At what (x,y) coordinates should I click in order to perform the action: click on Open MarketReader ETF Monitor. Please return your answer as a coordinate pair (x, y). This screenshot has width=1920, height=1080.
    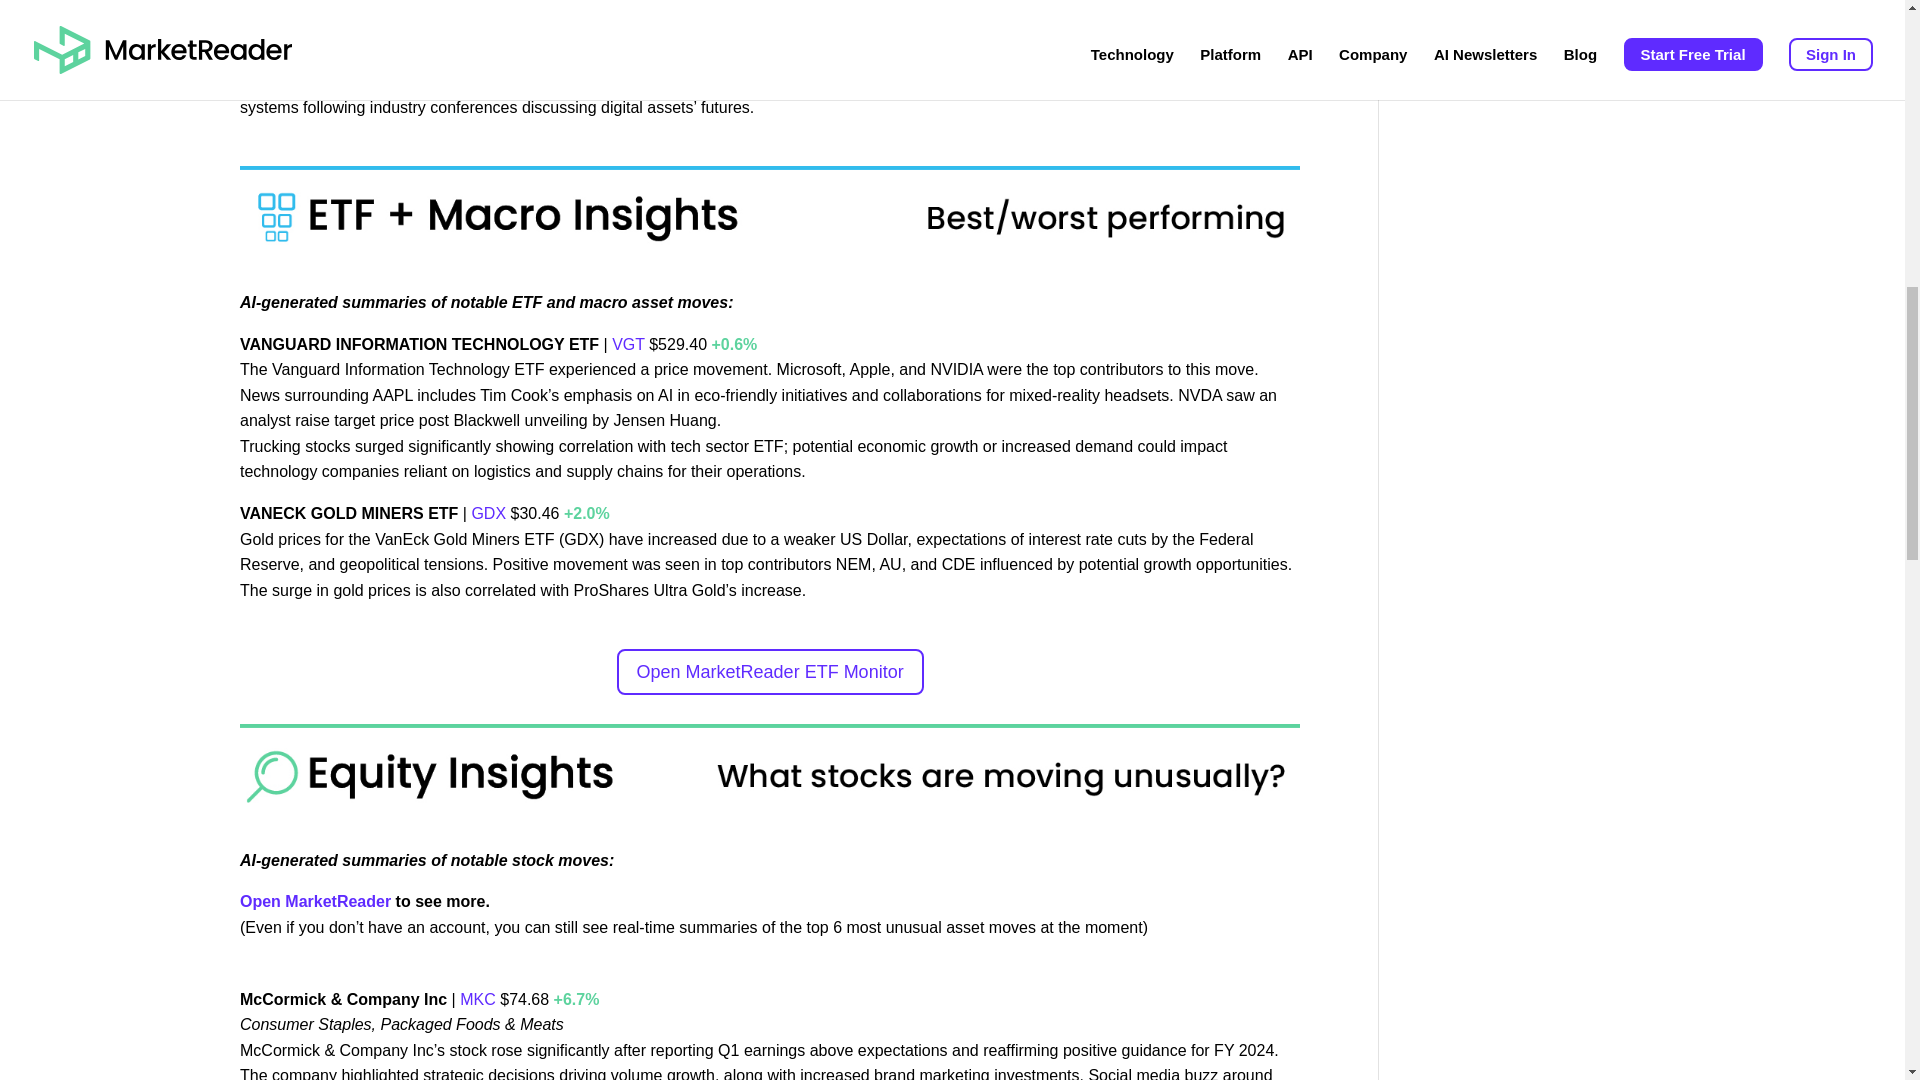
    Looking at the image, I should click on (770, 672).